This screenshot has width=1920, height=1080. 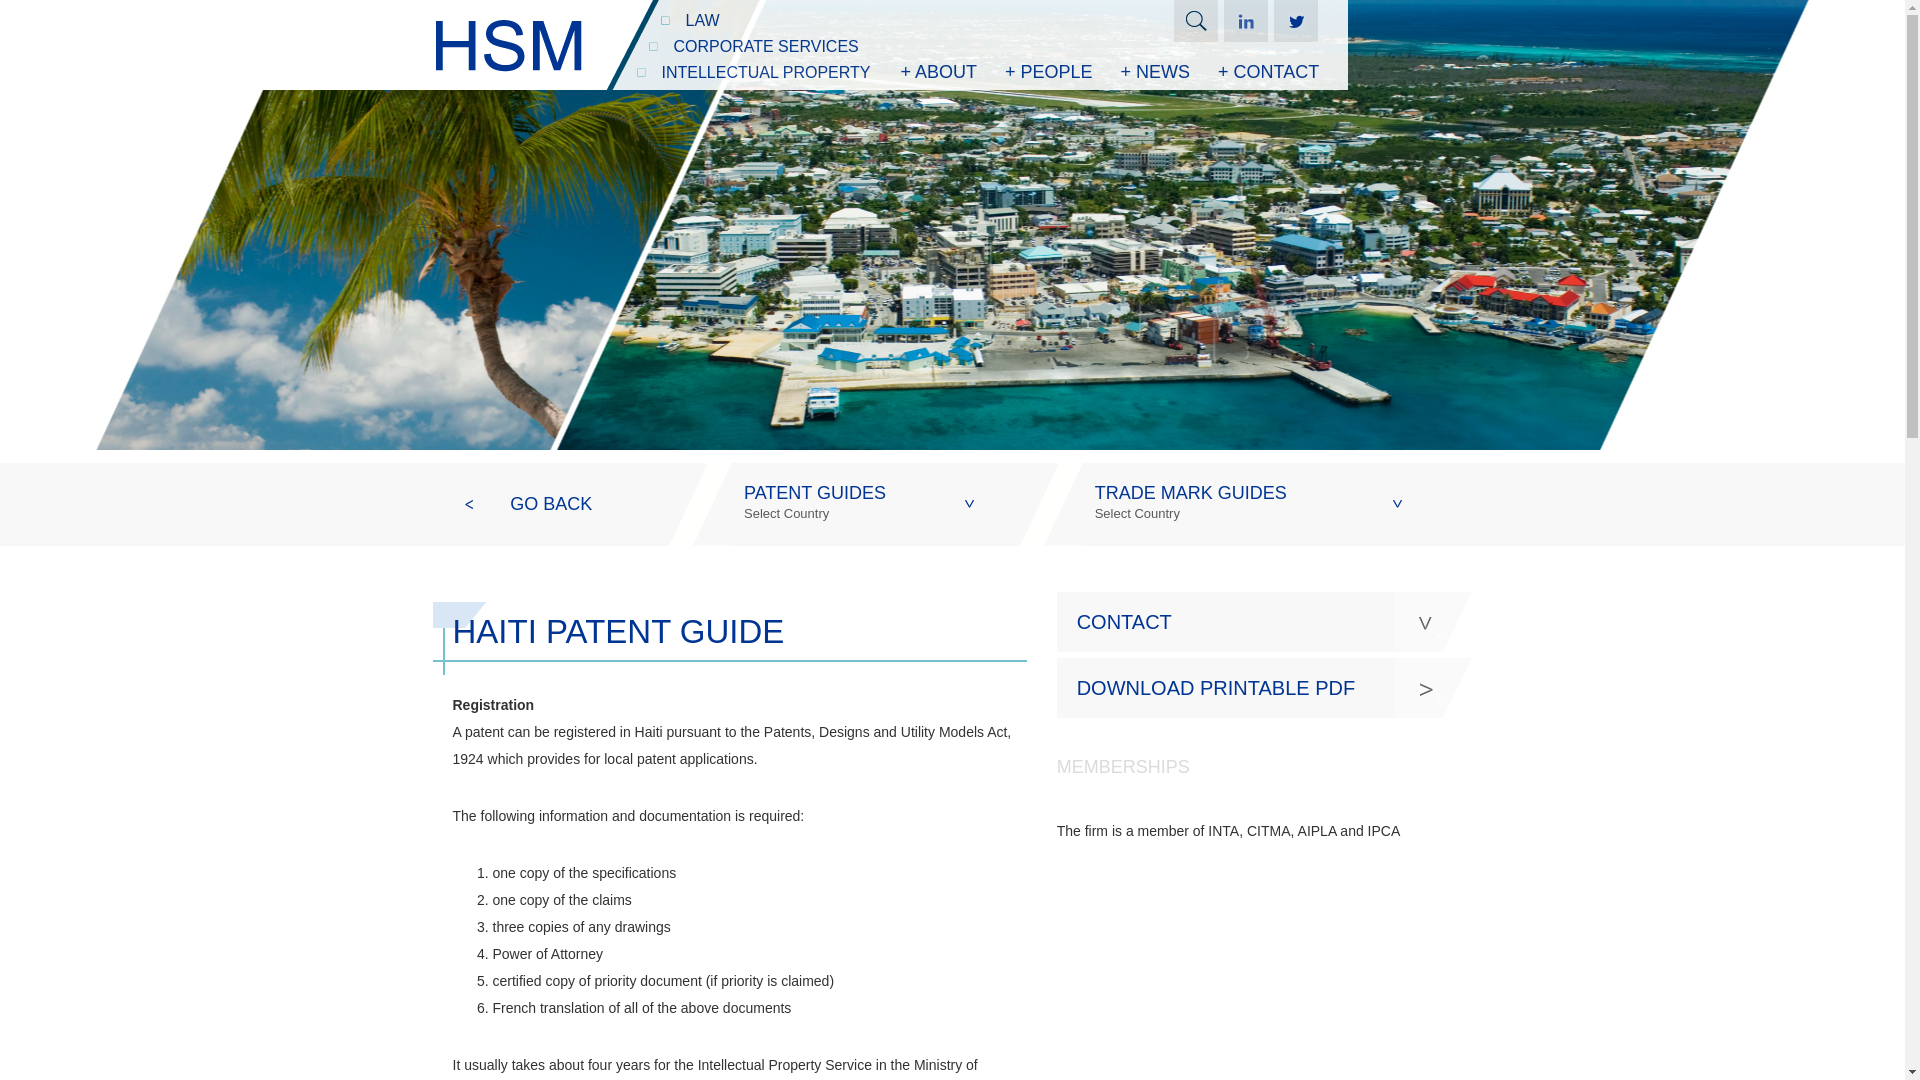 What do you see at coordinates (551, 504) in the screenshot?
I see `GO BACK` at bounding box center [551, 504].